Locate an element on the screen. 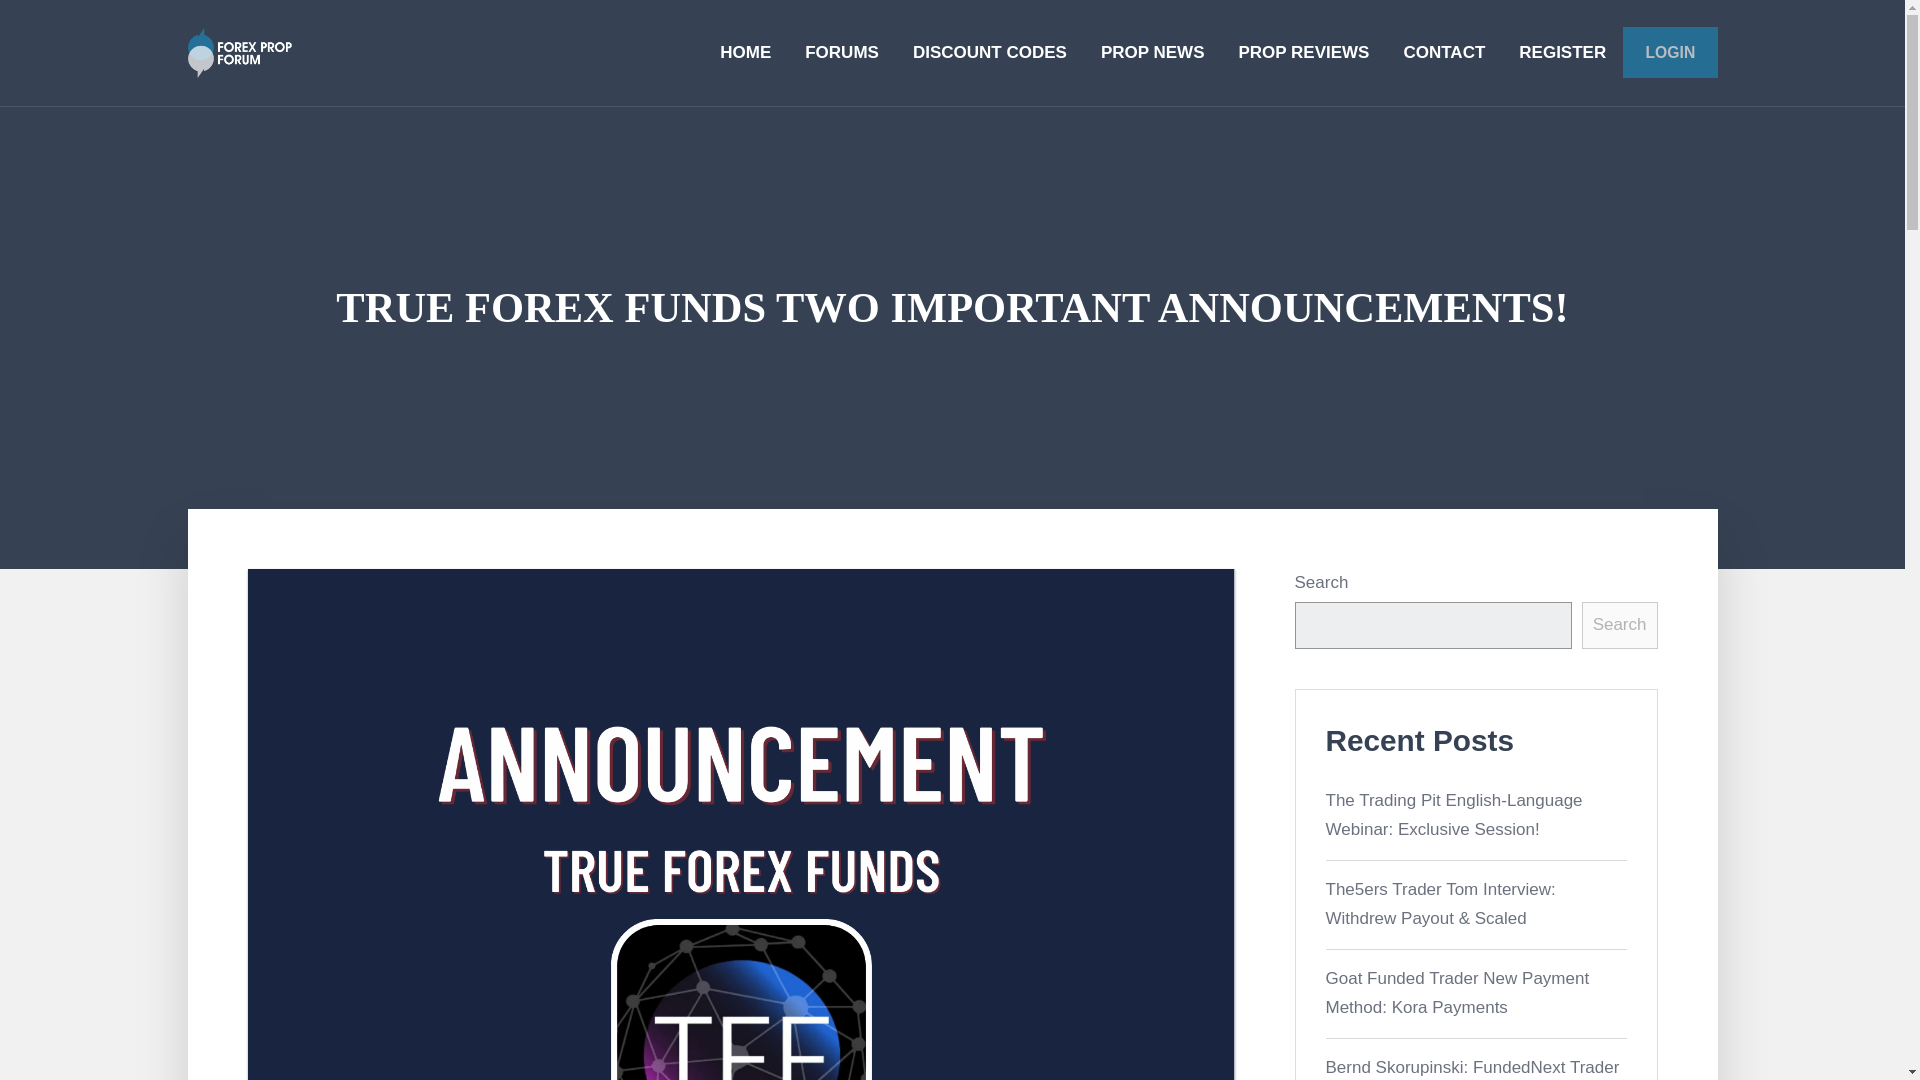 The image size is (1920, 1080). DISCOUNT CODES is located at coordinates (990, 52).